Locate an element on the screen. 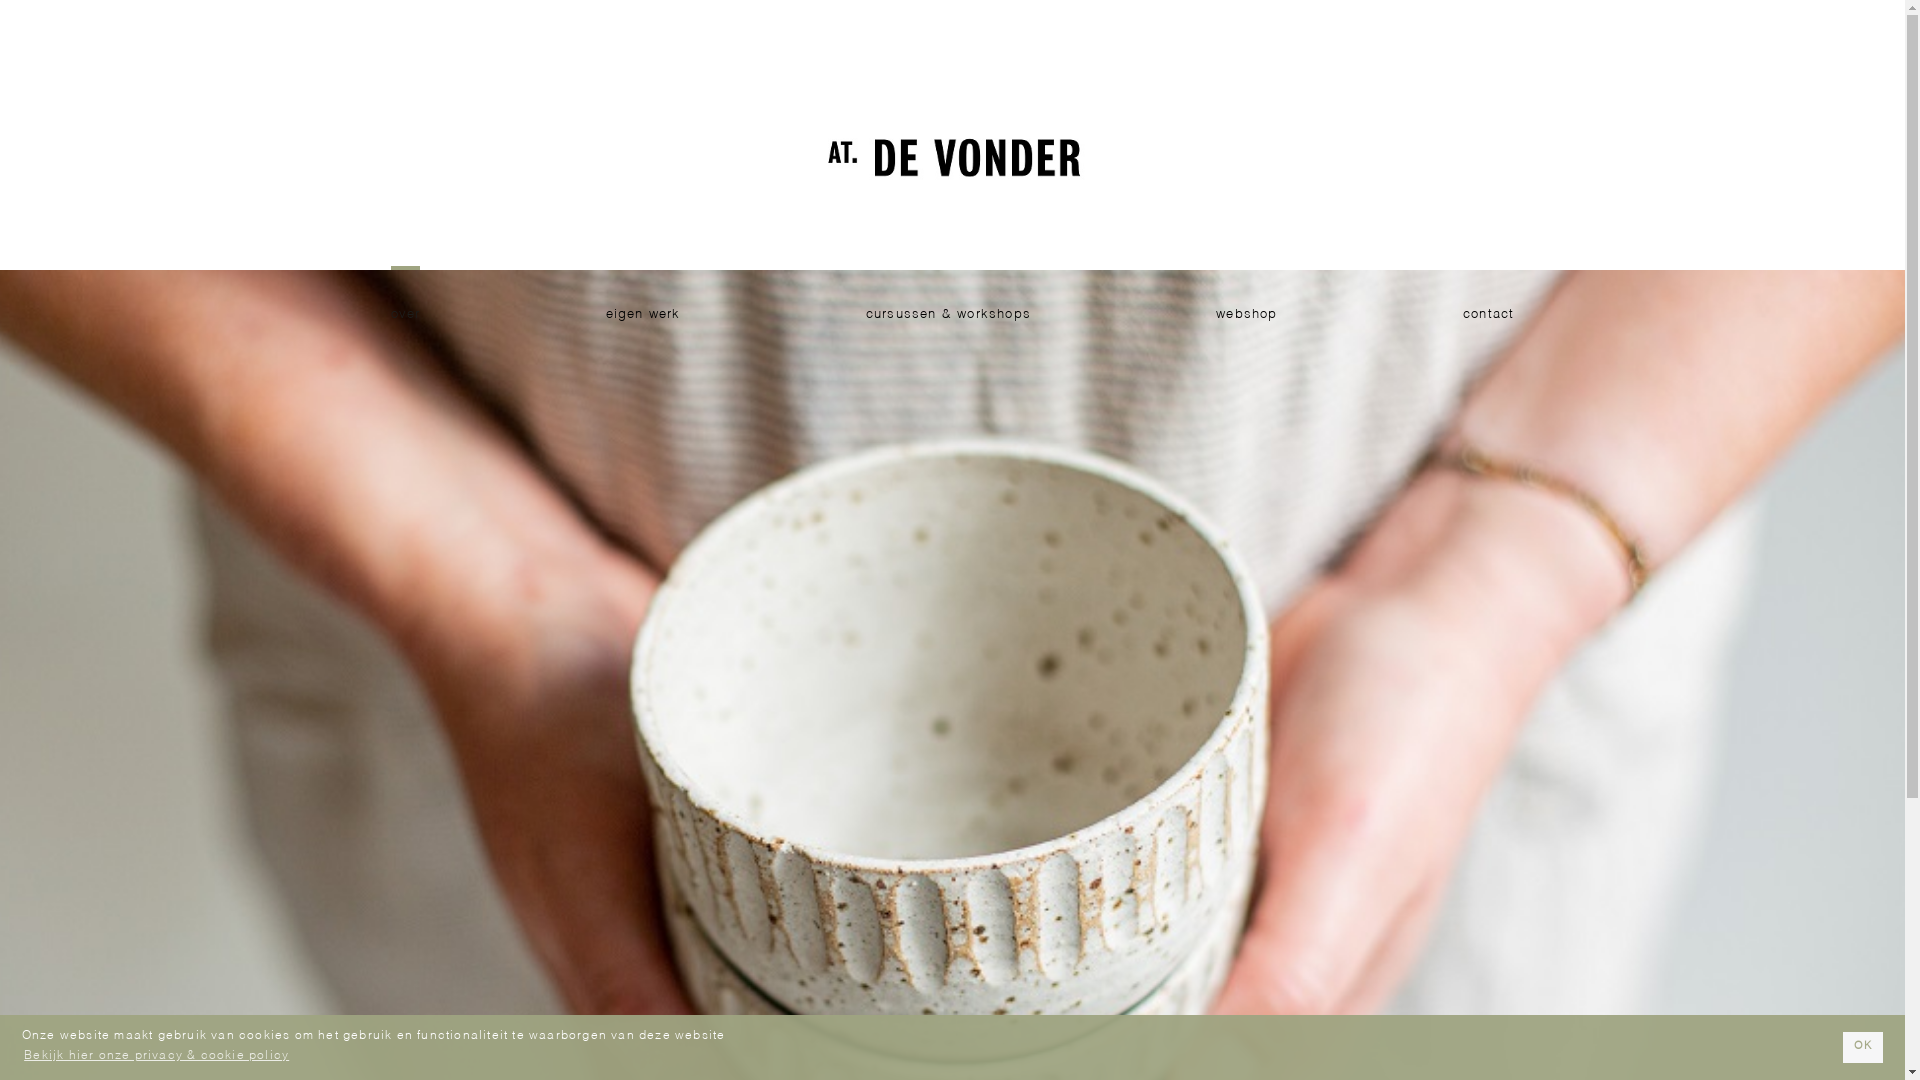  over is located at coordinates (406, 315).